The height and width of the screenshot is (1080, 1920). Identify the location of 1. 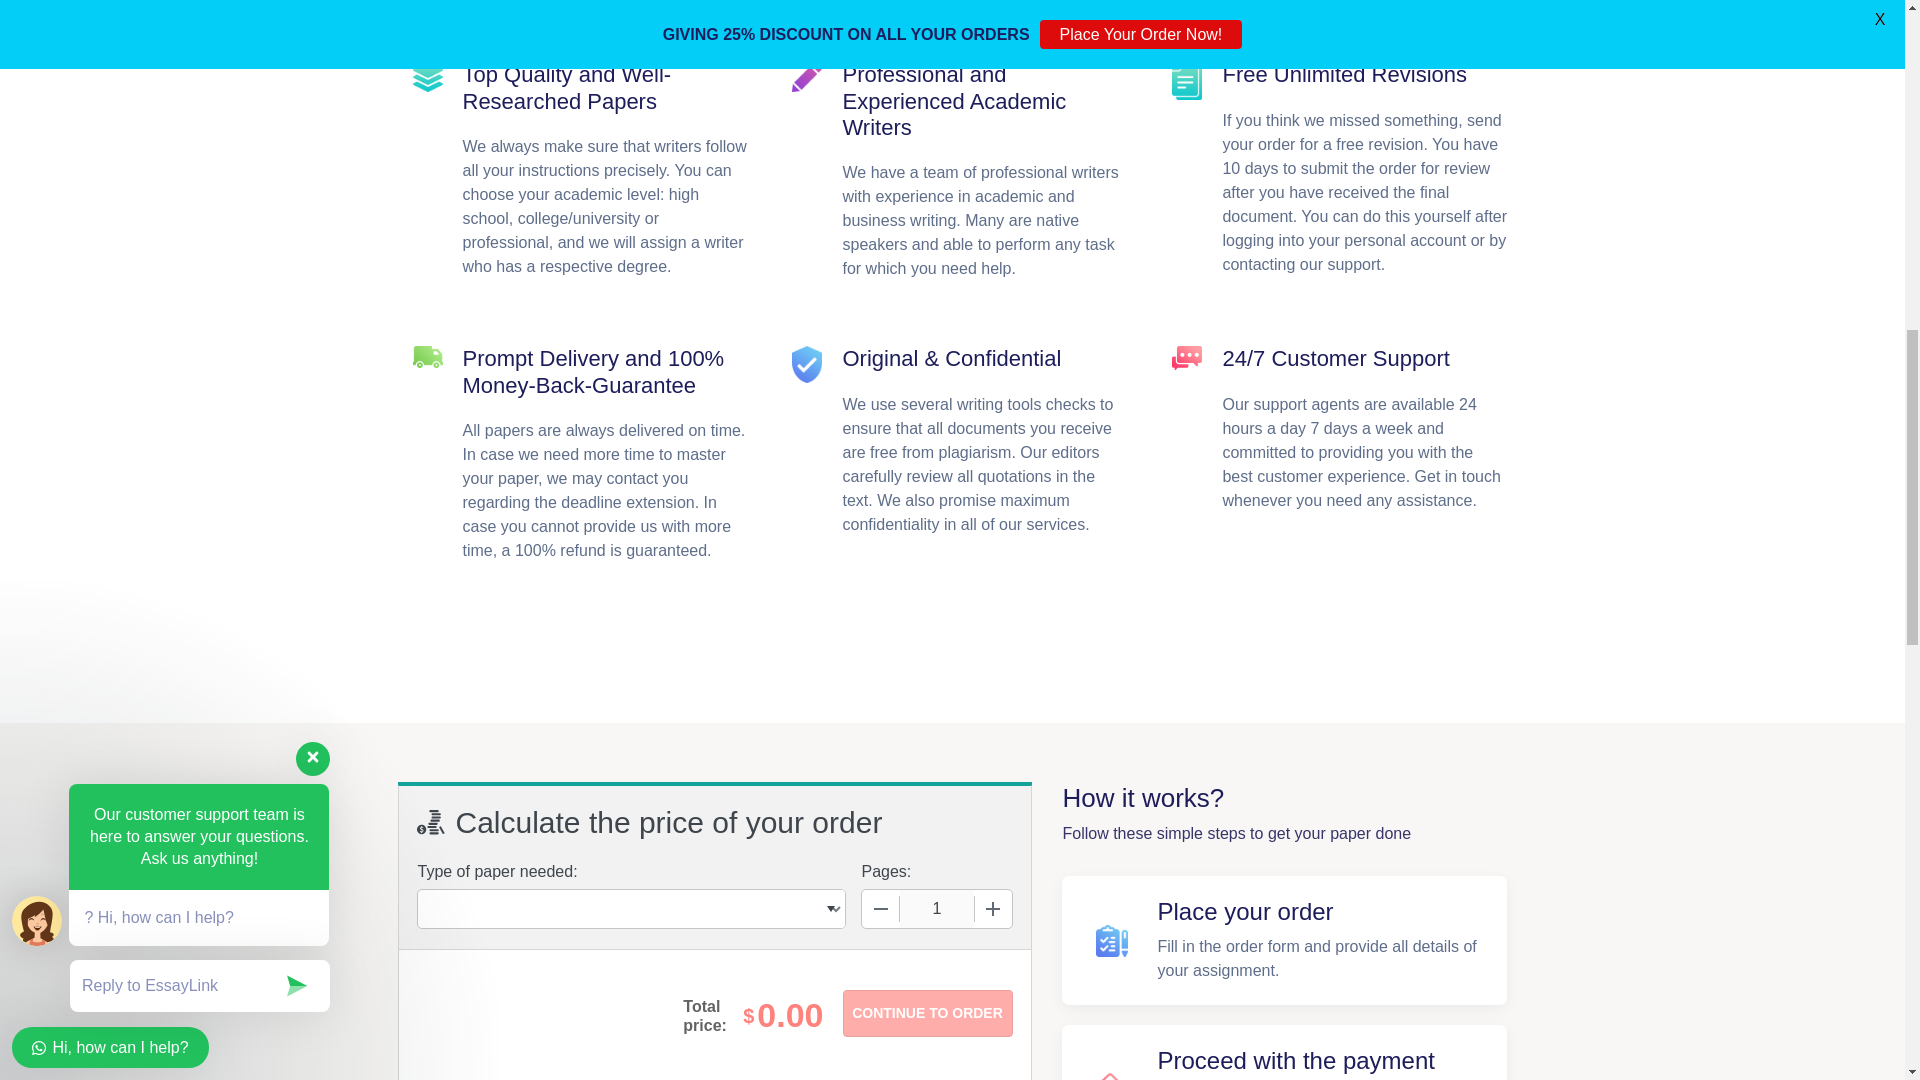
(936, 908).